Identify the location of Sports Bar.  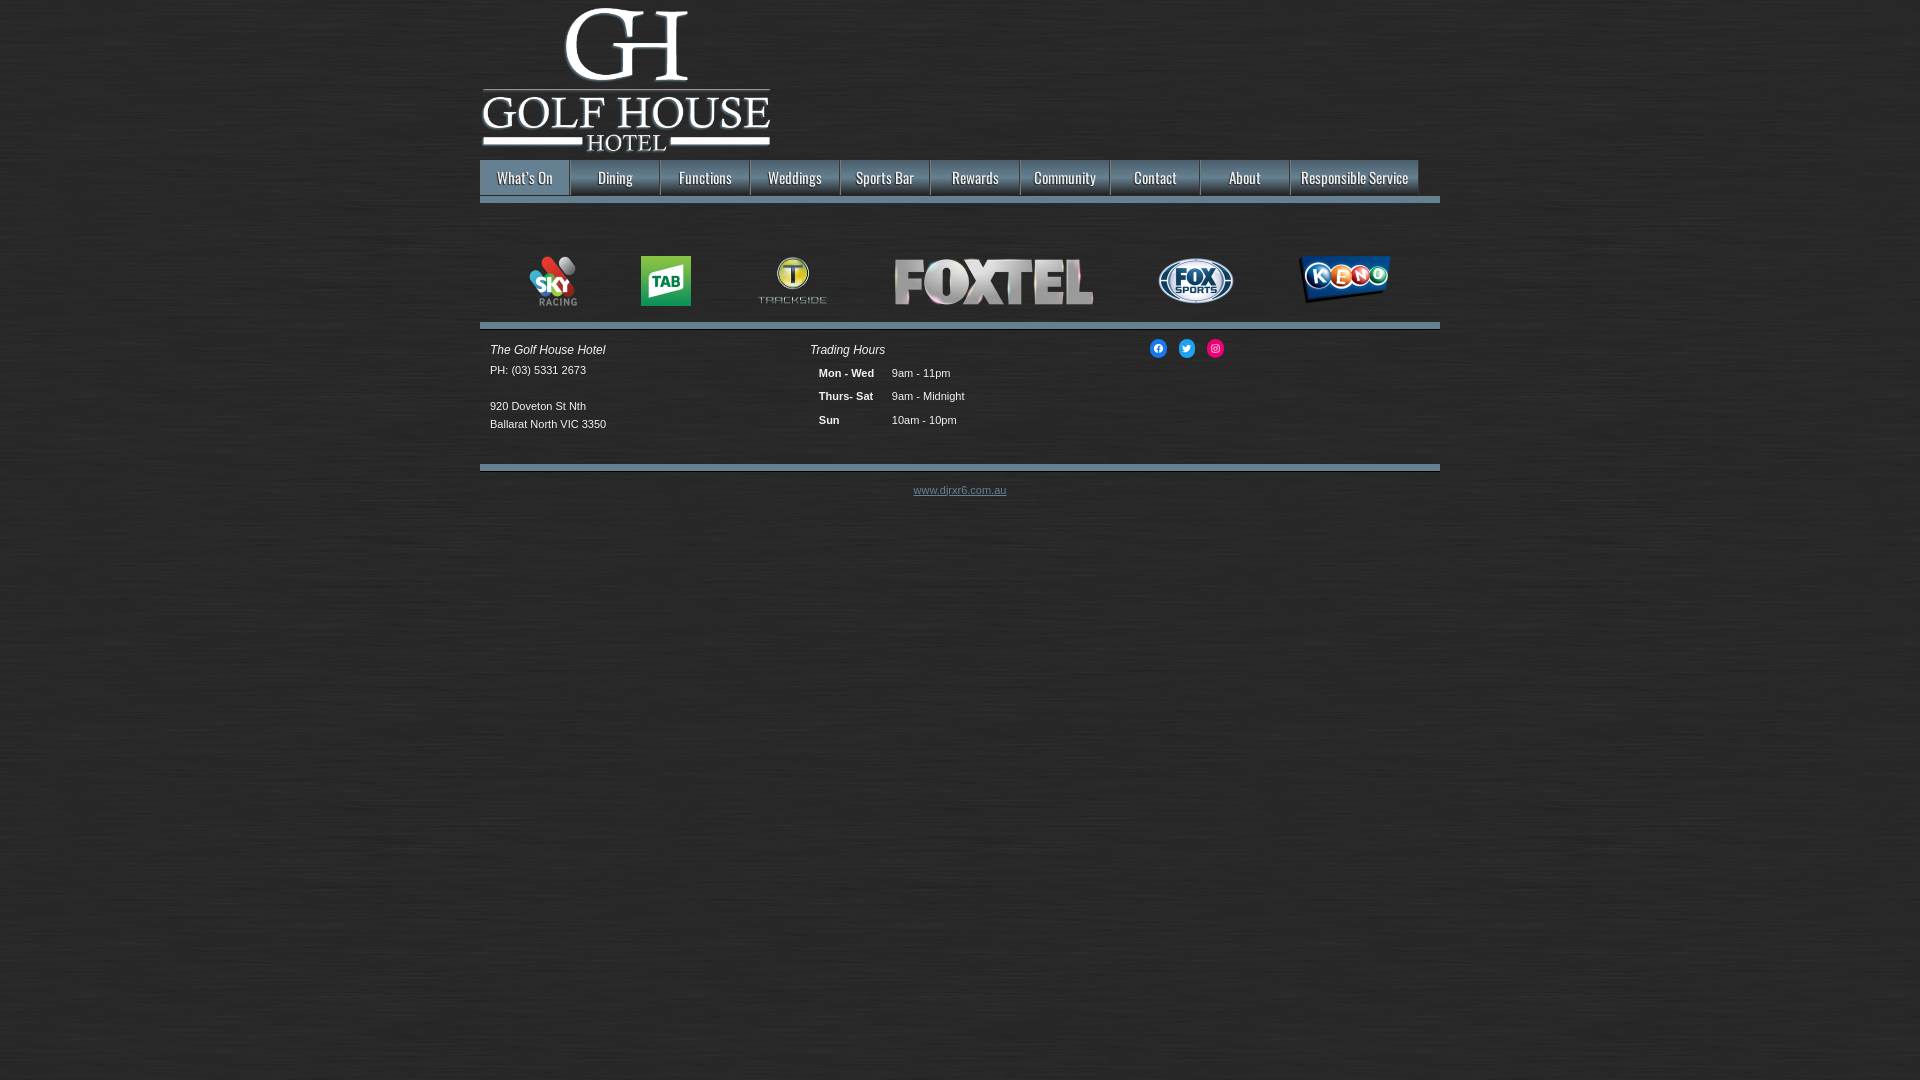
(885, 178).